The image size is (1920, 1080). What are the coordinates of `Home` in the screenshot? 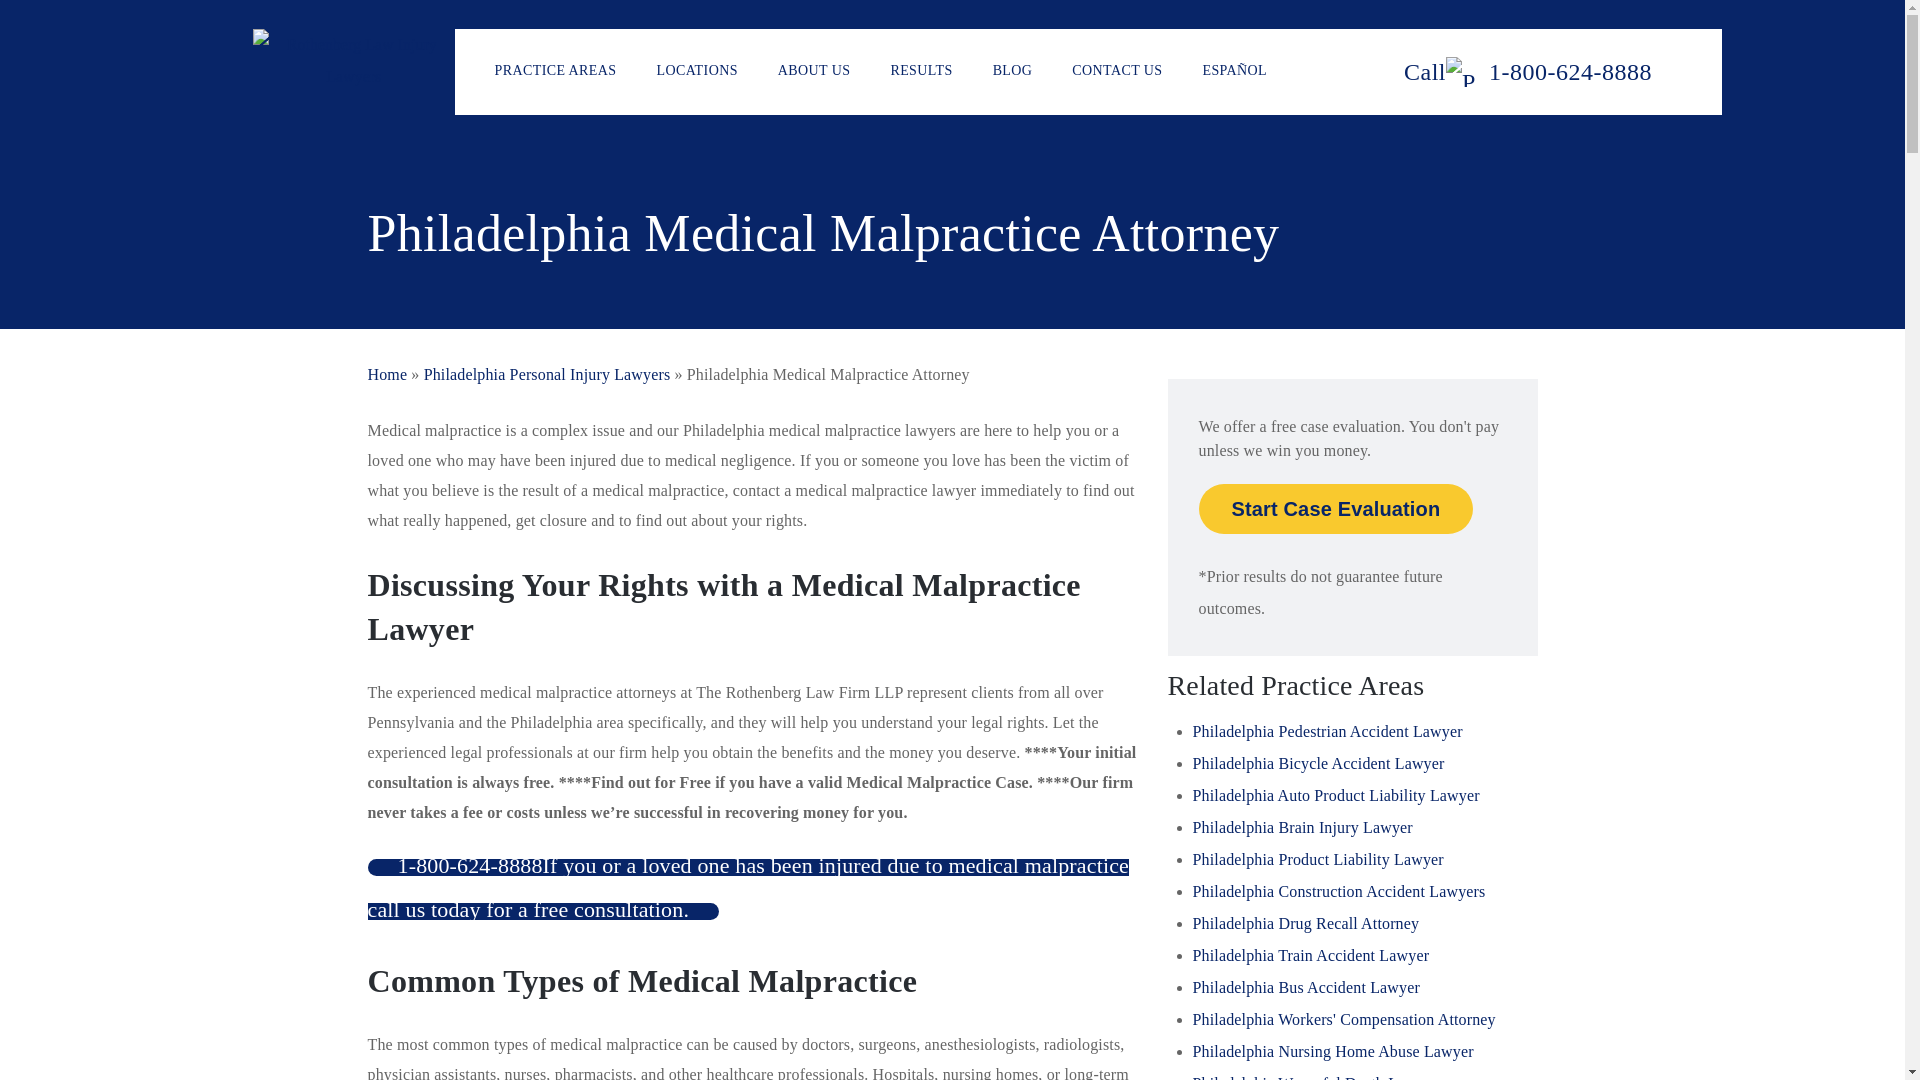 It's located at (388, 374).